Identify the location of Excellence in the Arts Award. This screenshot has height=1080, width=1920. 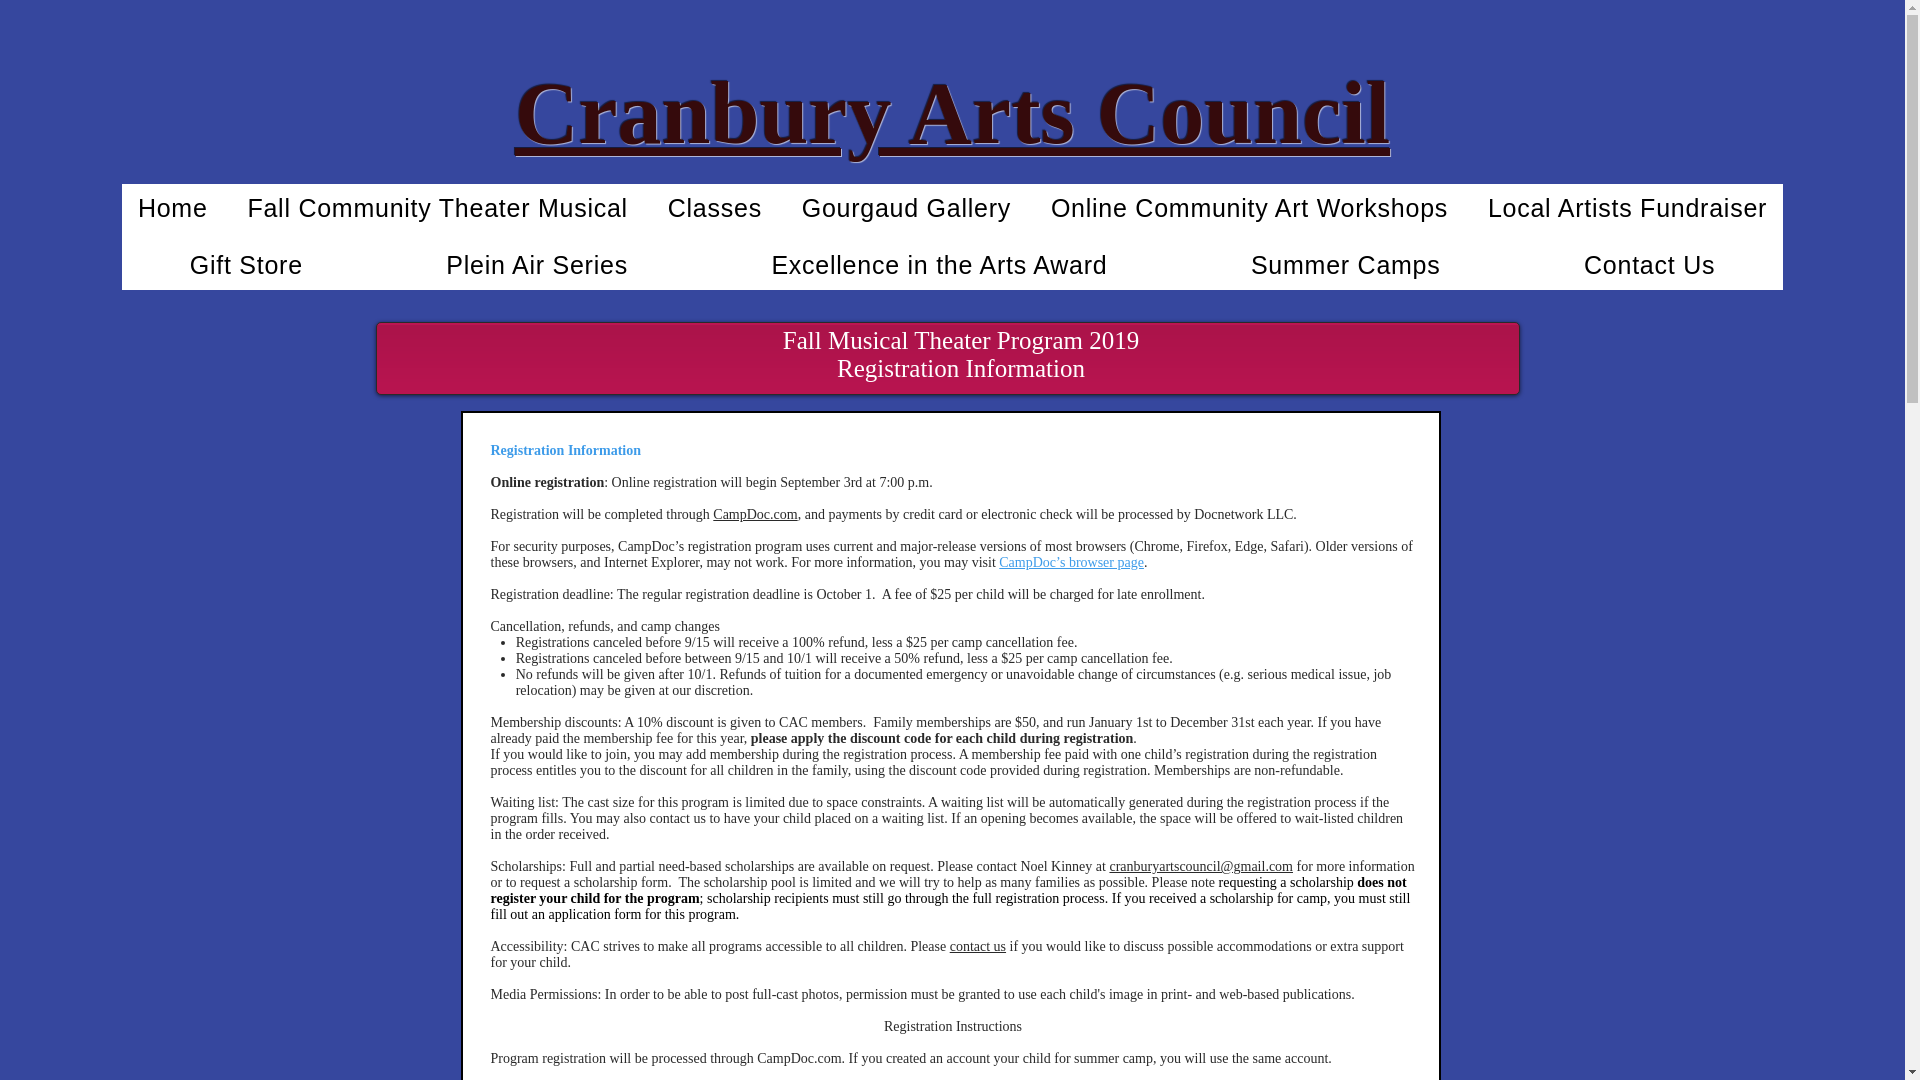
(940, 265).